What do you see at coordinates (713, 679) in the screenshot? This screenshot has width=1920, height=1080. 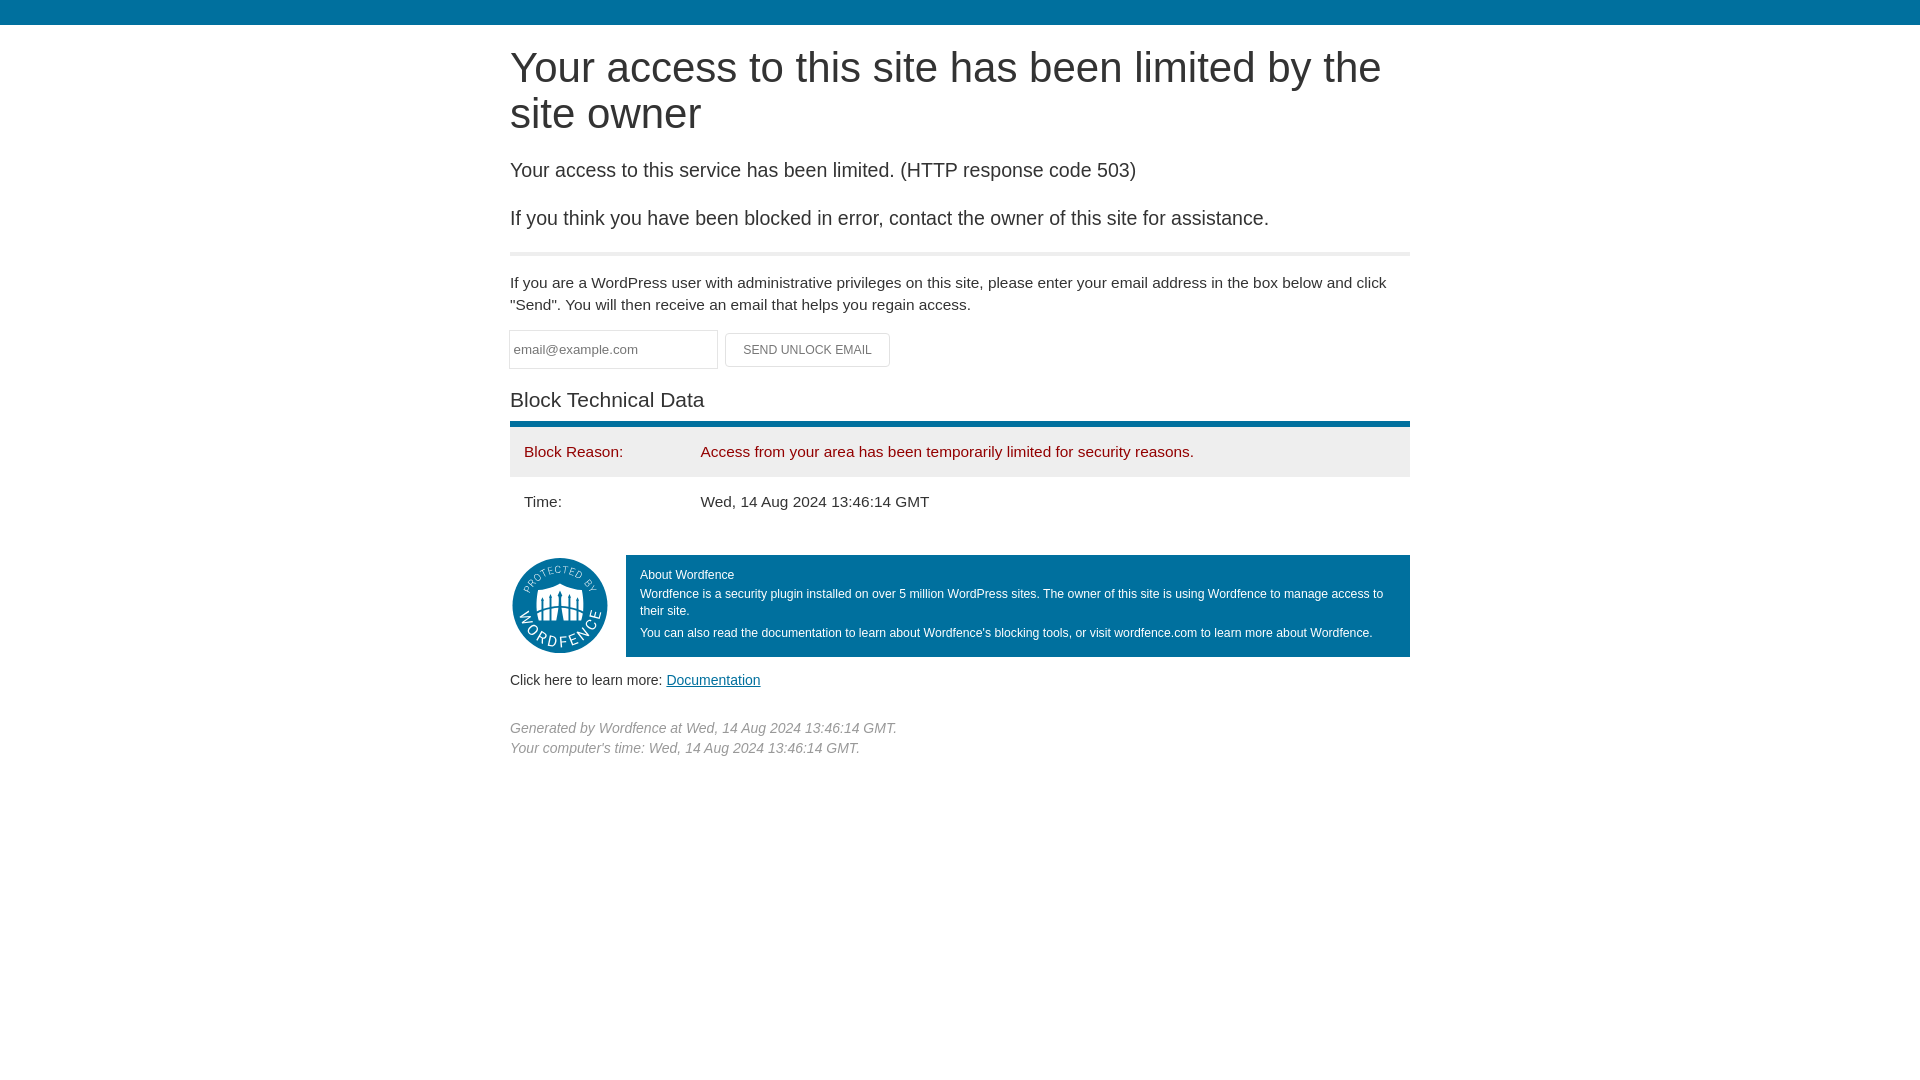 I see `Documentation` at bounding box center [713, 679].